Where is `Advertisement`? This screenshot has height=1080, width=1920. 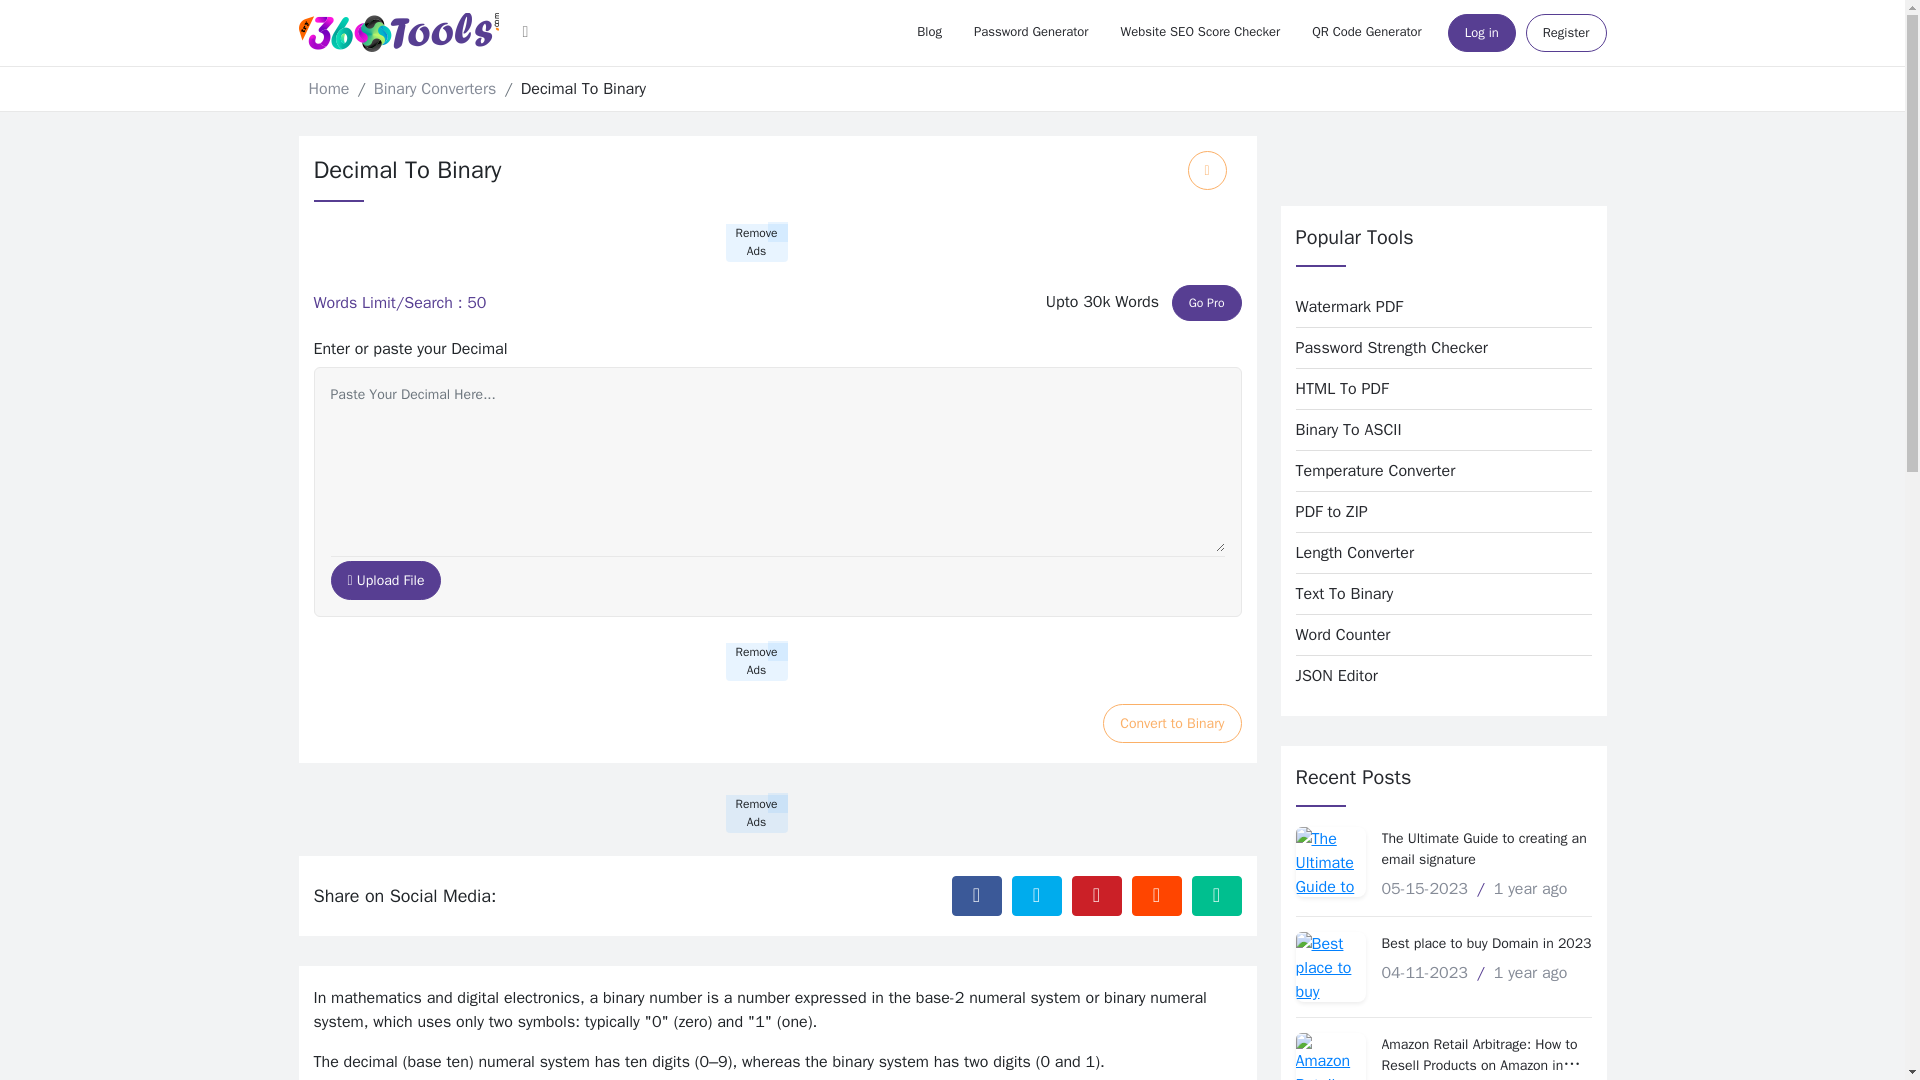 Advertisement is located at coordinates (1442, 170).